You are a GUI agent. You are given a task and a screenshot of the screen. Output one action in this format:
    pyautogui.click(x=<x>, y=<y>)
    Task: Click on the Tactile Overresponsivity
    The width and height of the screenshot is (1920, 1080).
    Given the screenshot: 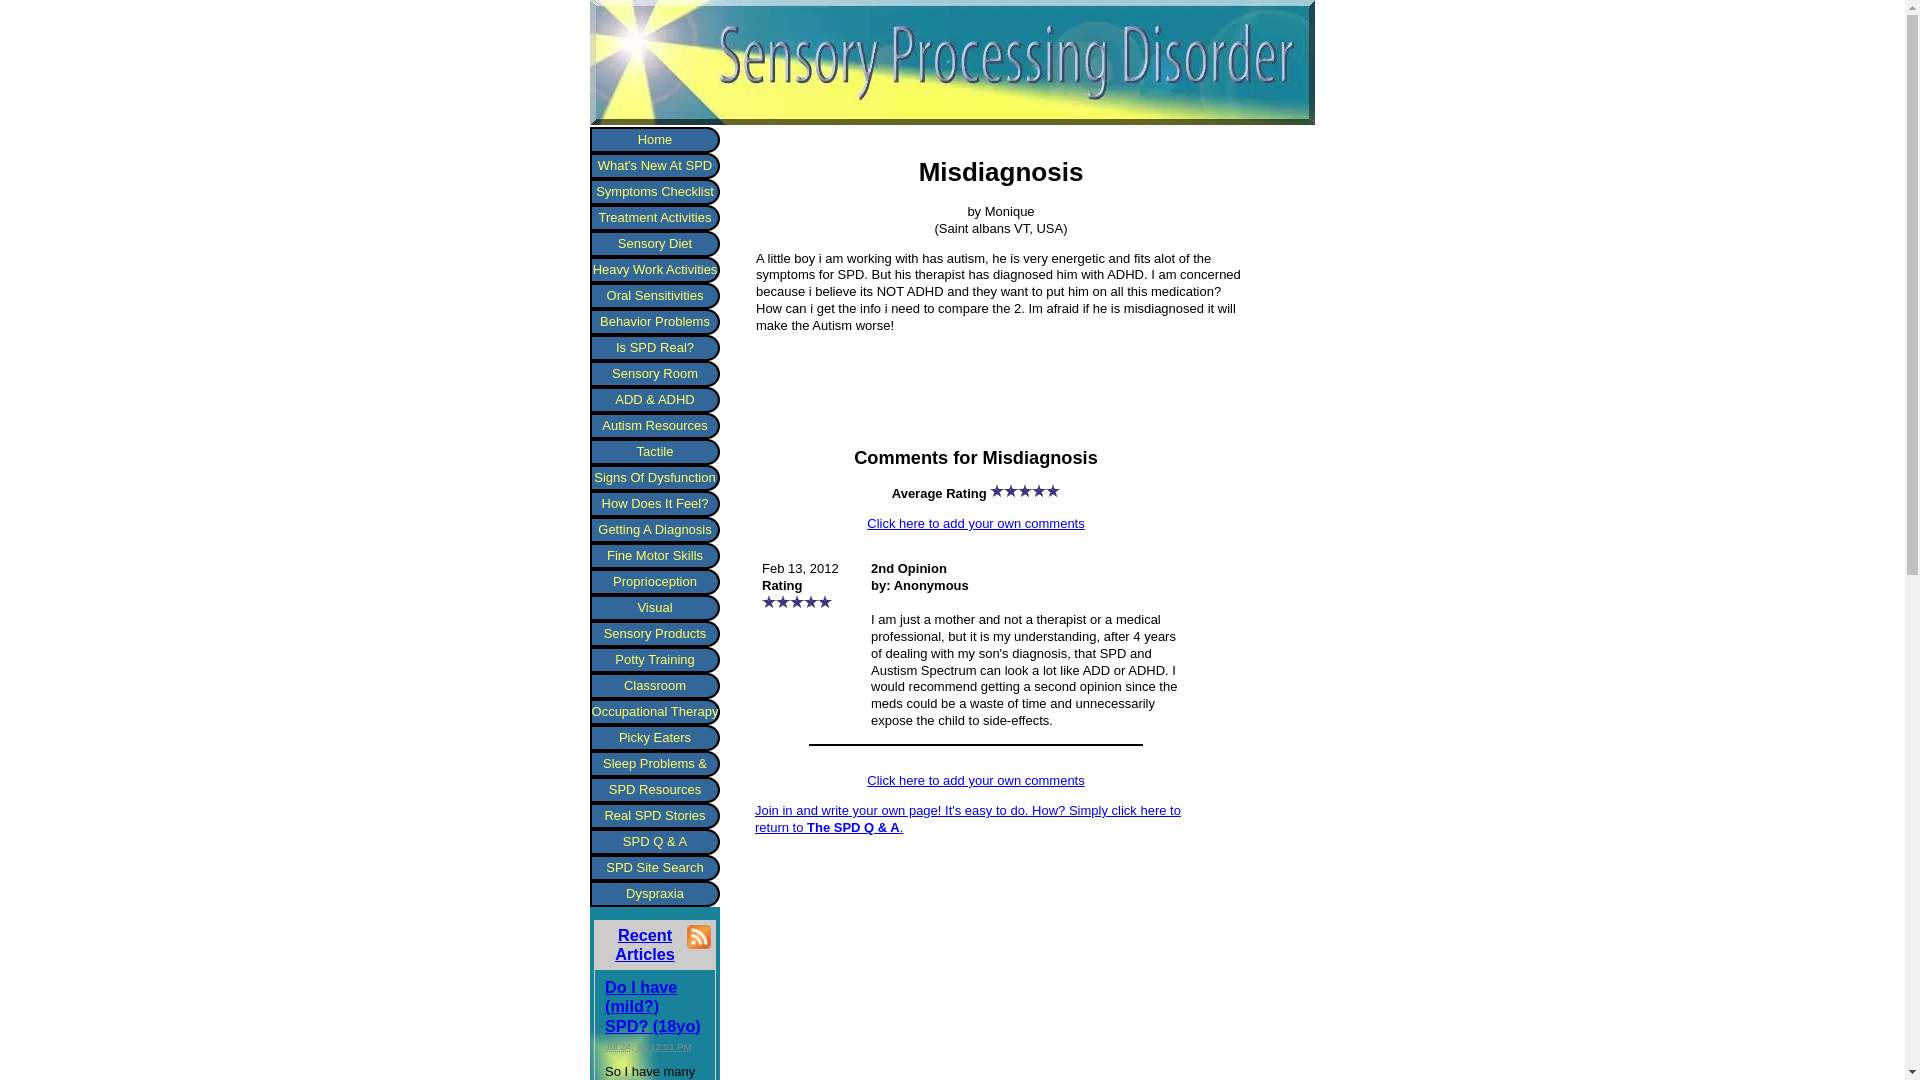 What is the action you would take?
    pyautogui.click(x=654, y=452)
    